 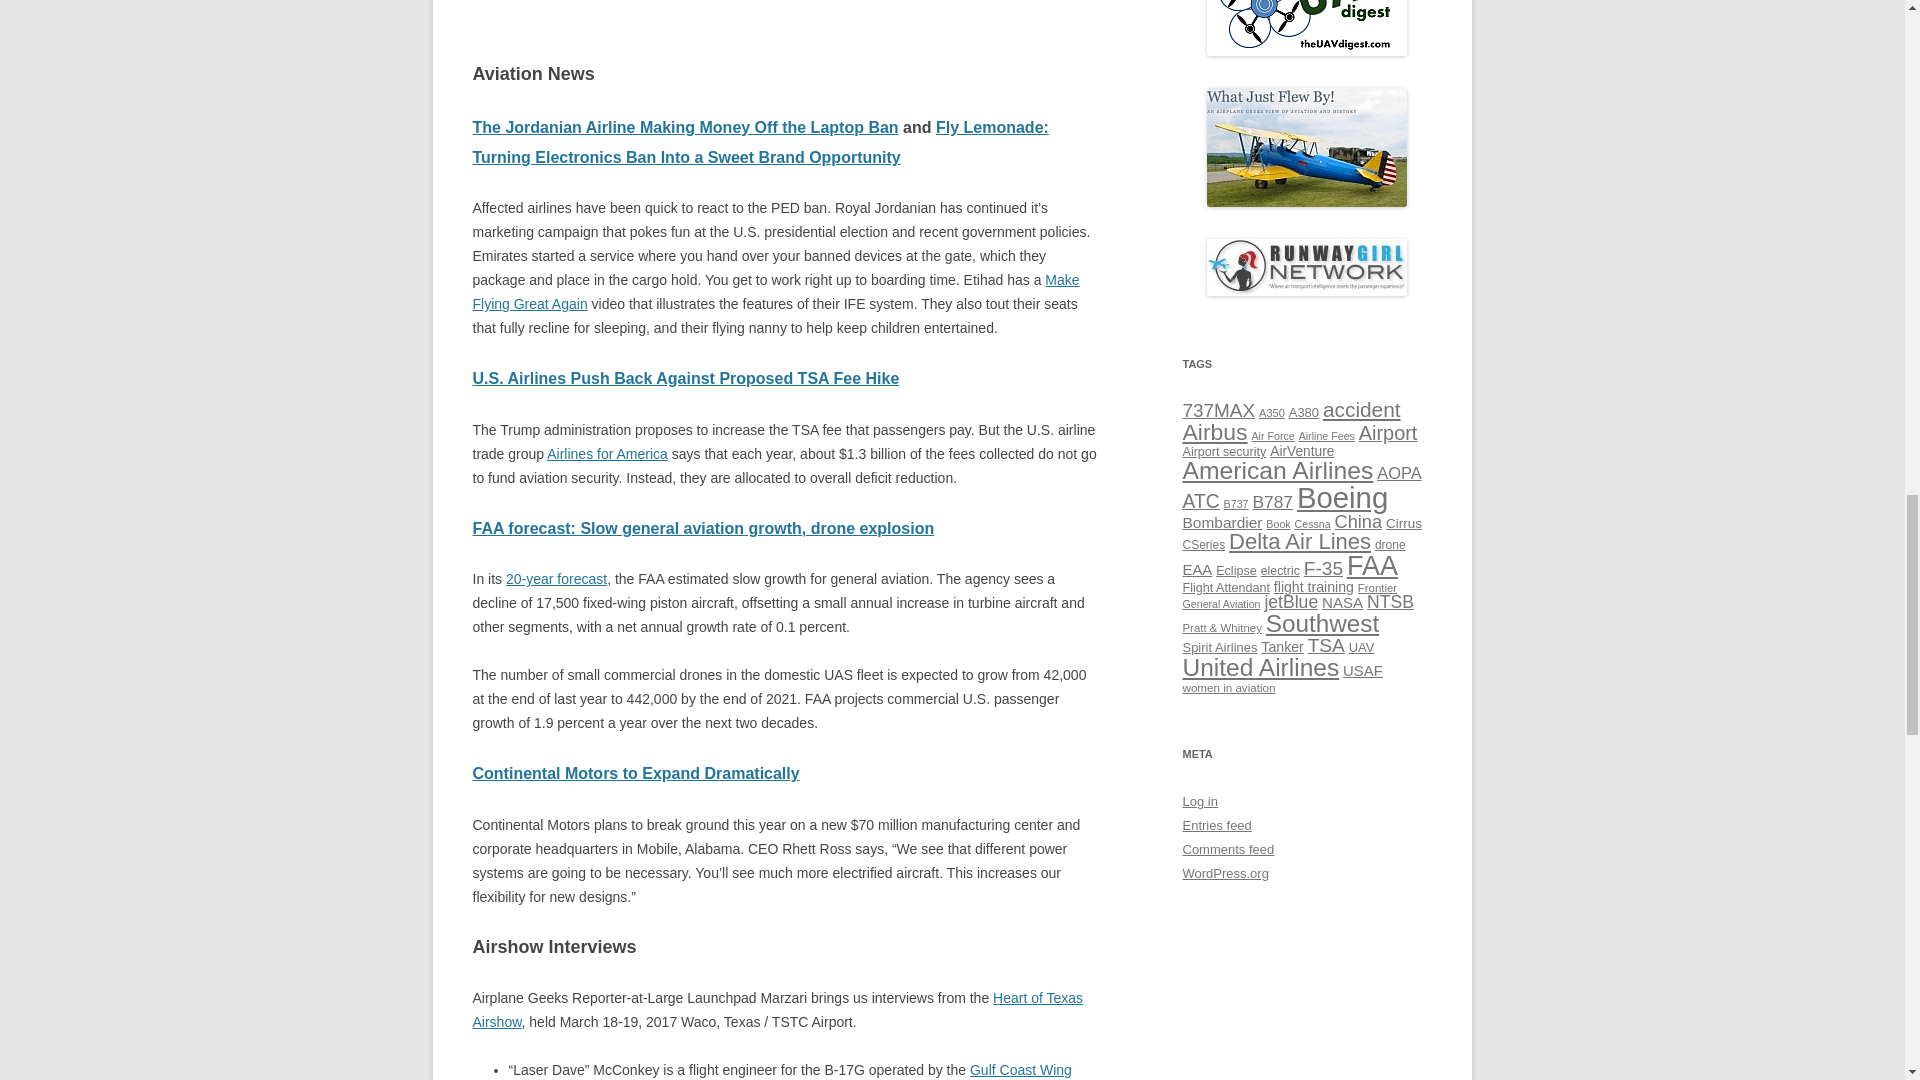 What do you see at coordinates (556, 579) in the screenshot?
I see `20-year forecast` at bounding box center [556, 579].